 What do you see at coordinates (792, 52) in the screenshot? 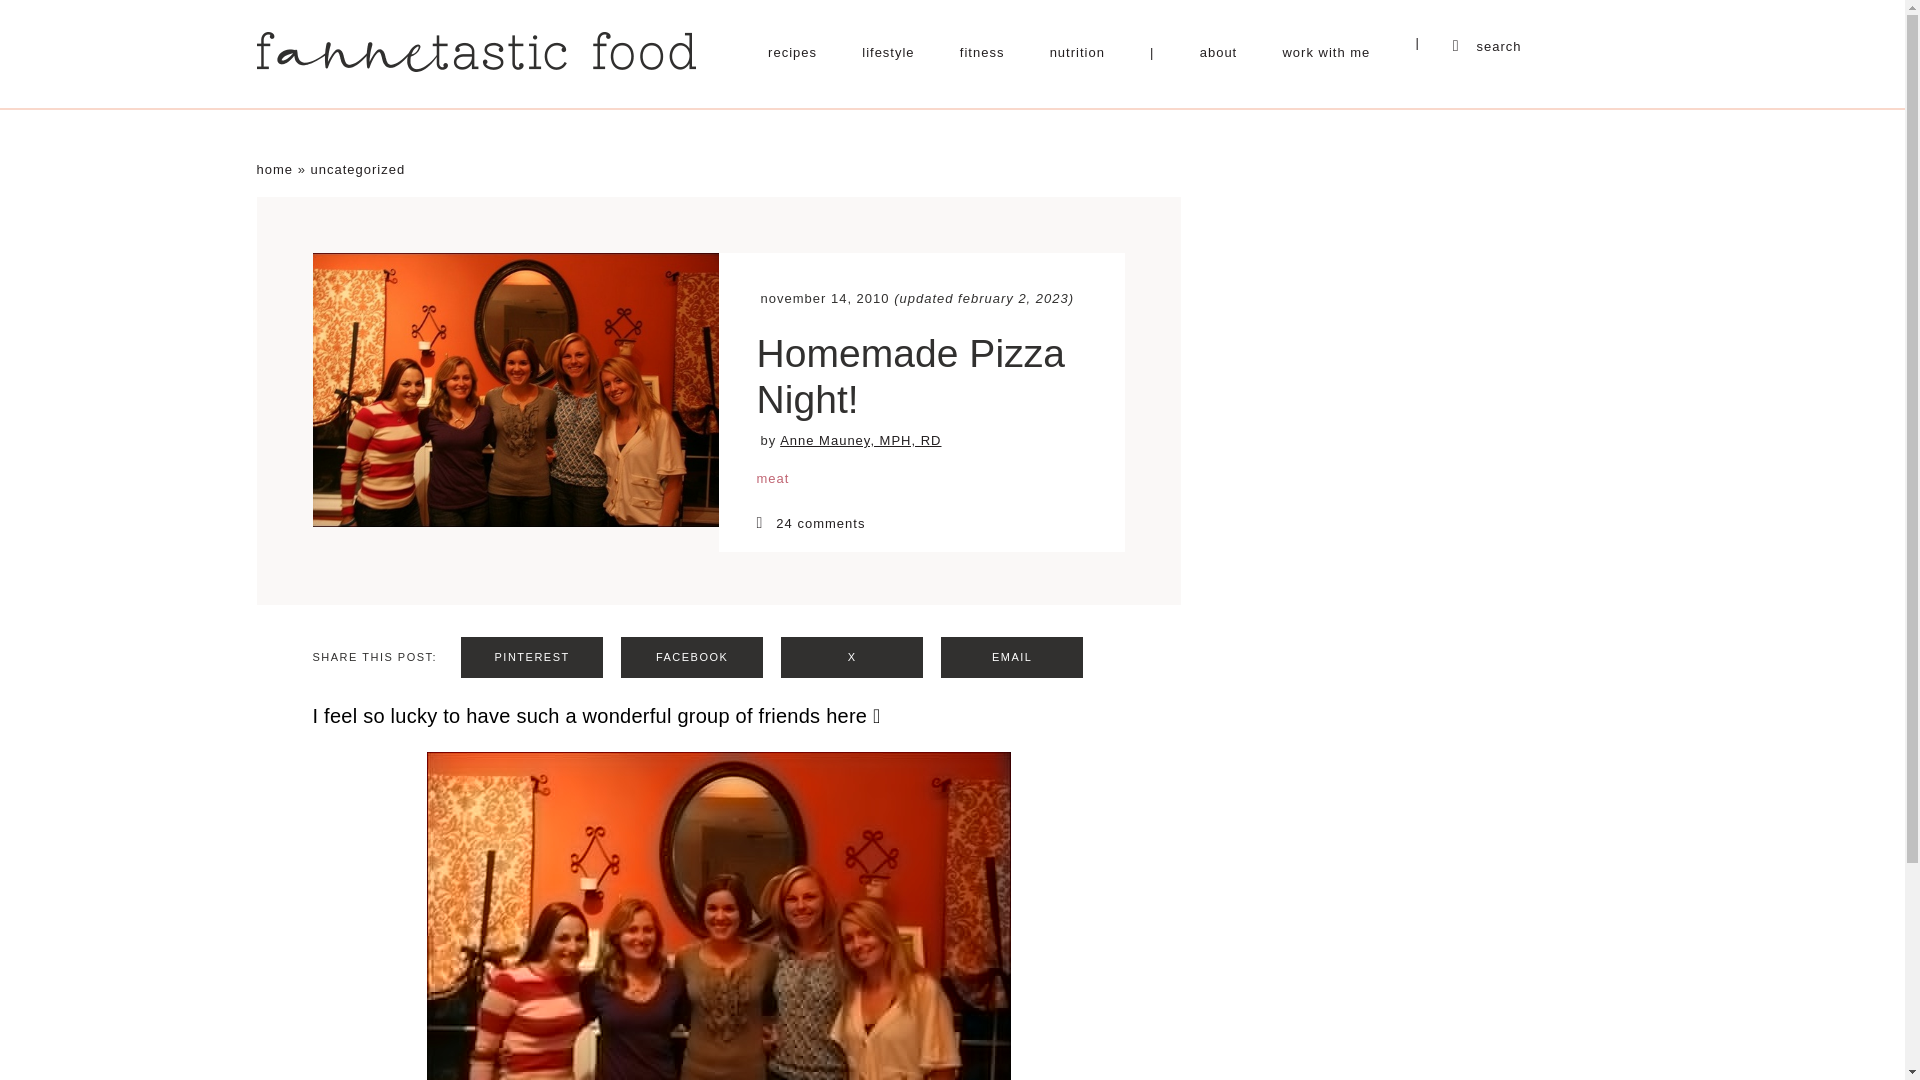
I see `recipes` at bounding box center [792, 52].